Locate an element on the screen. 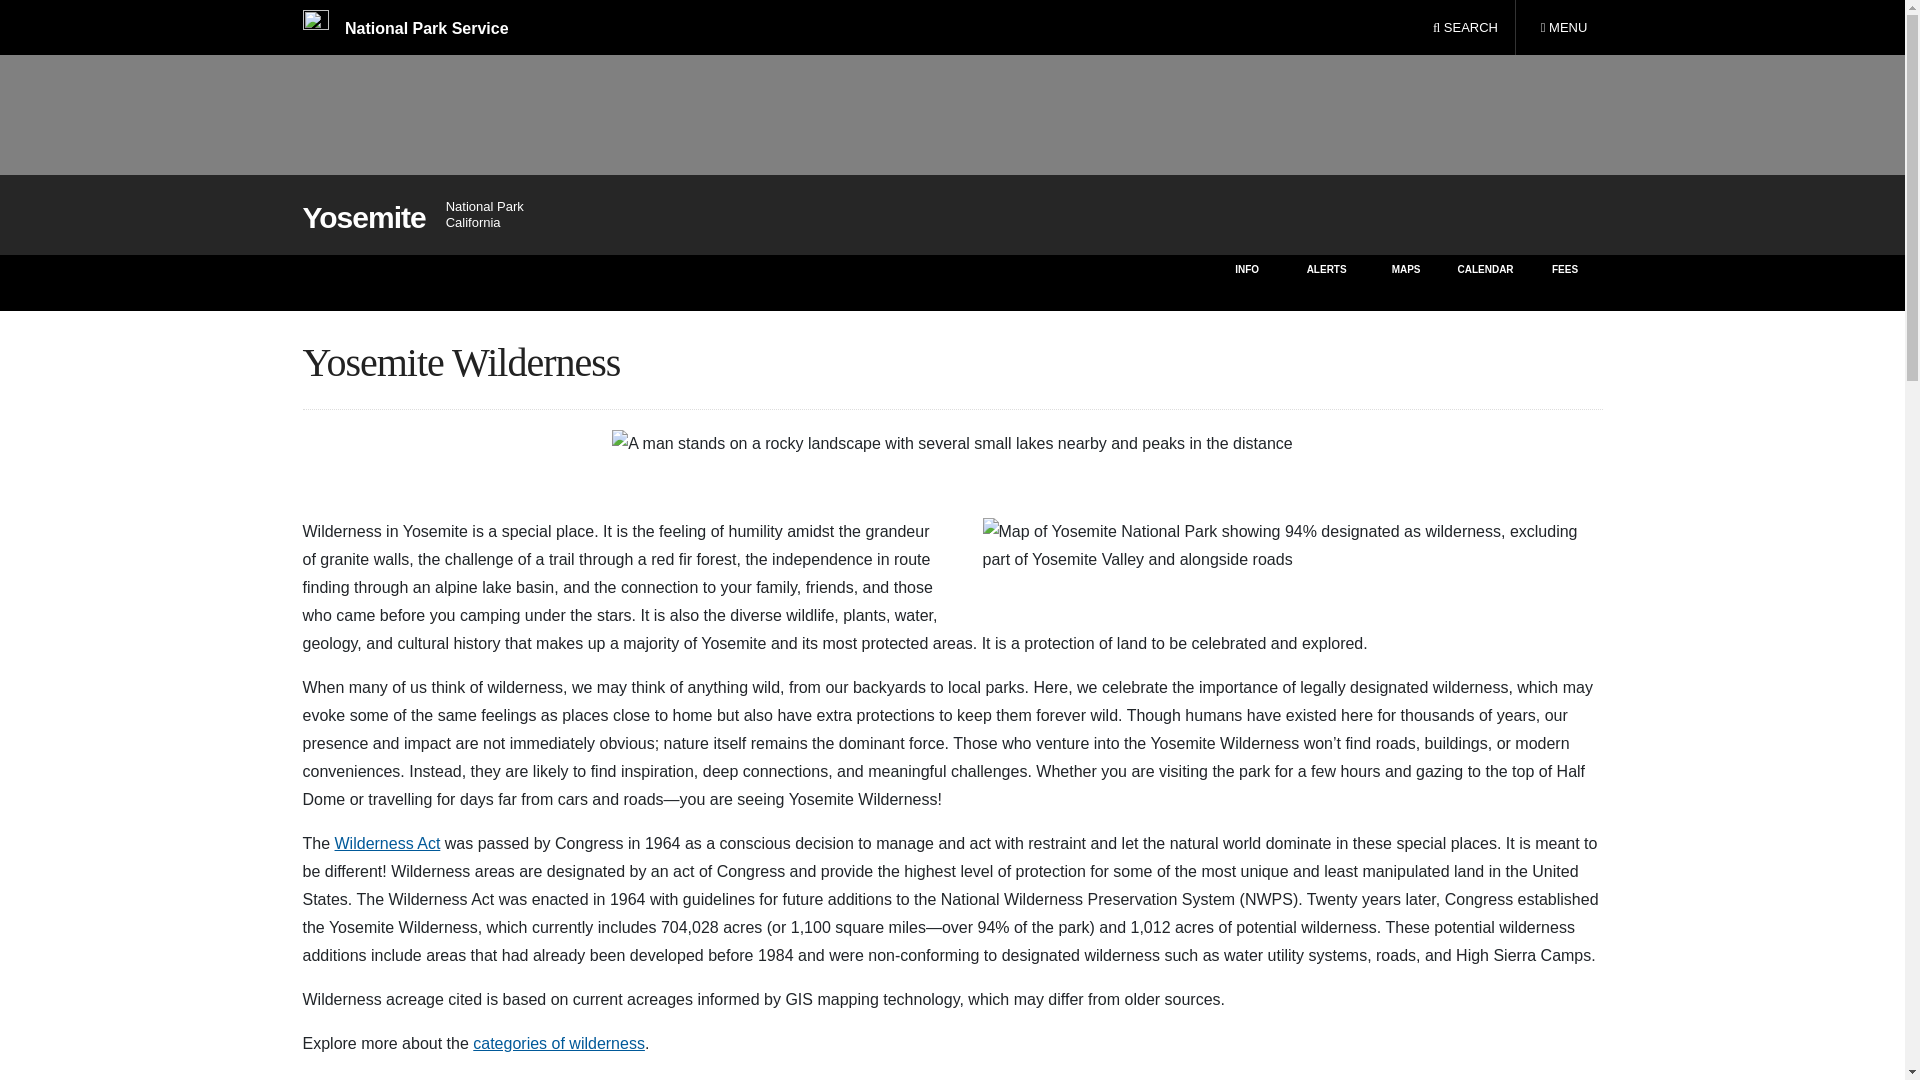  INFO is located at coordinates (1465, 28).